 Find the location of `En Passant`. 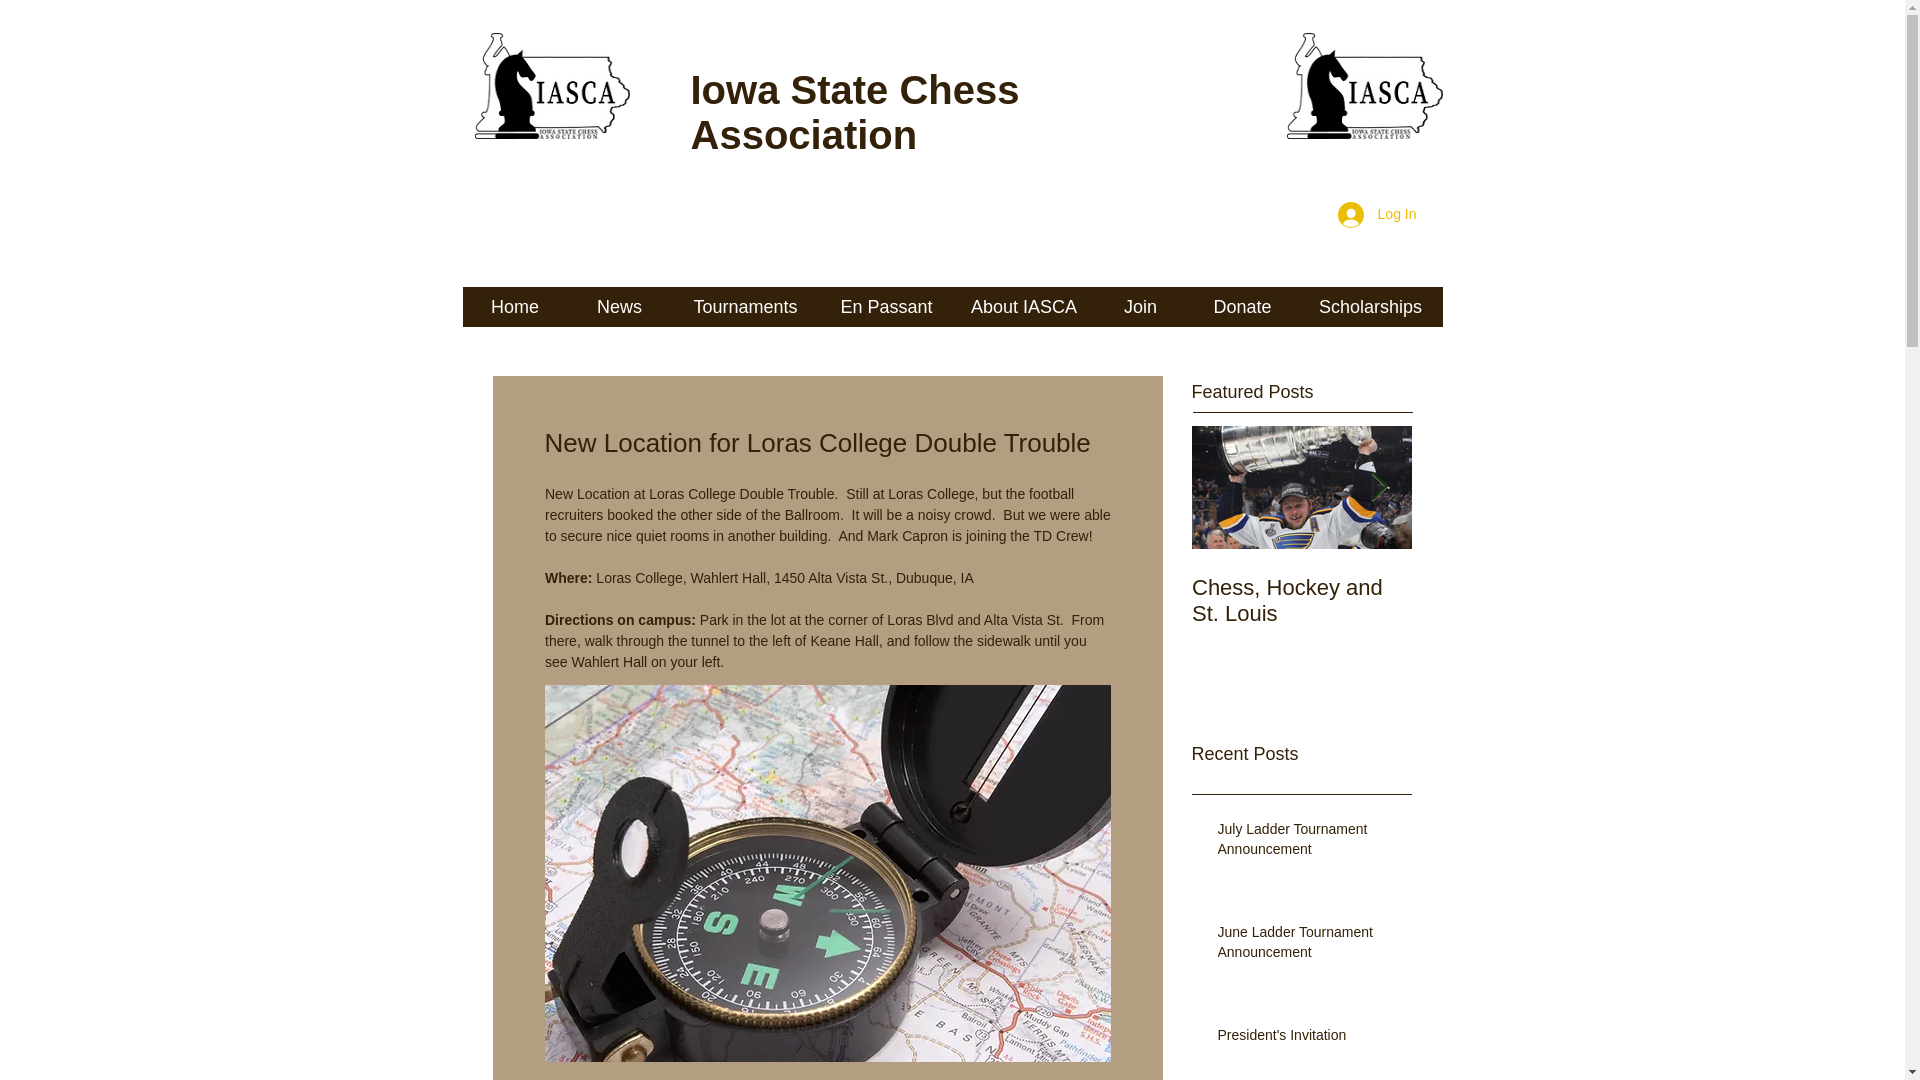

En Passant is located at coordinates (886, 307).